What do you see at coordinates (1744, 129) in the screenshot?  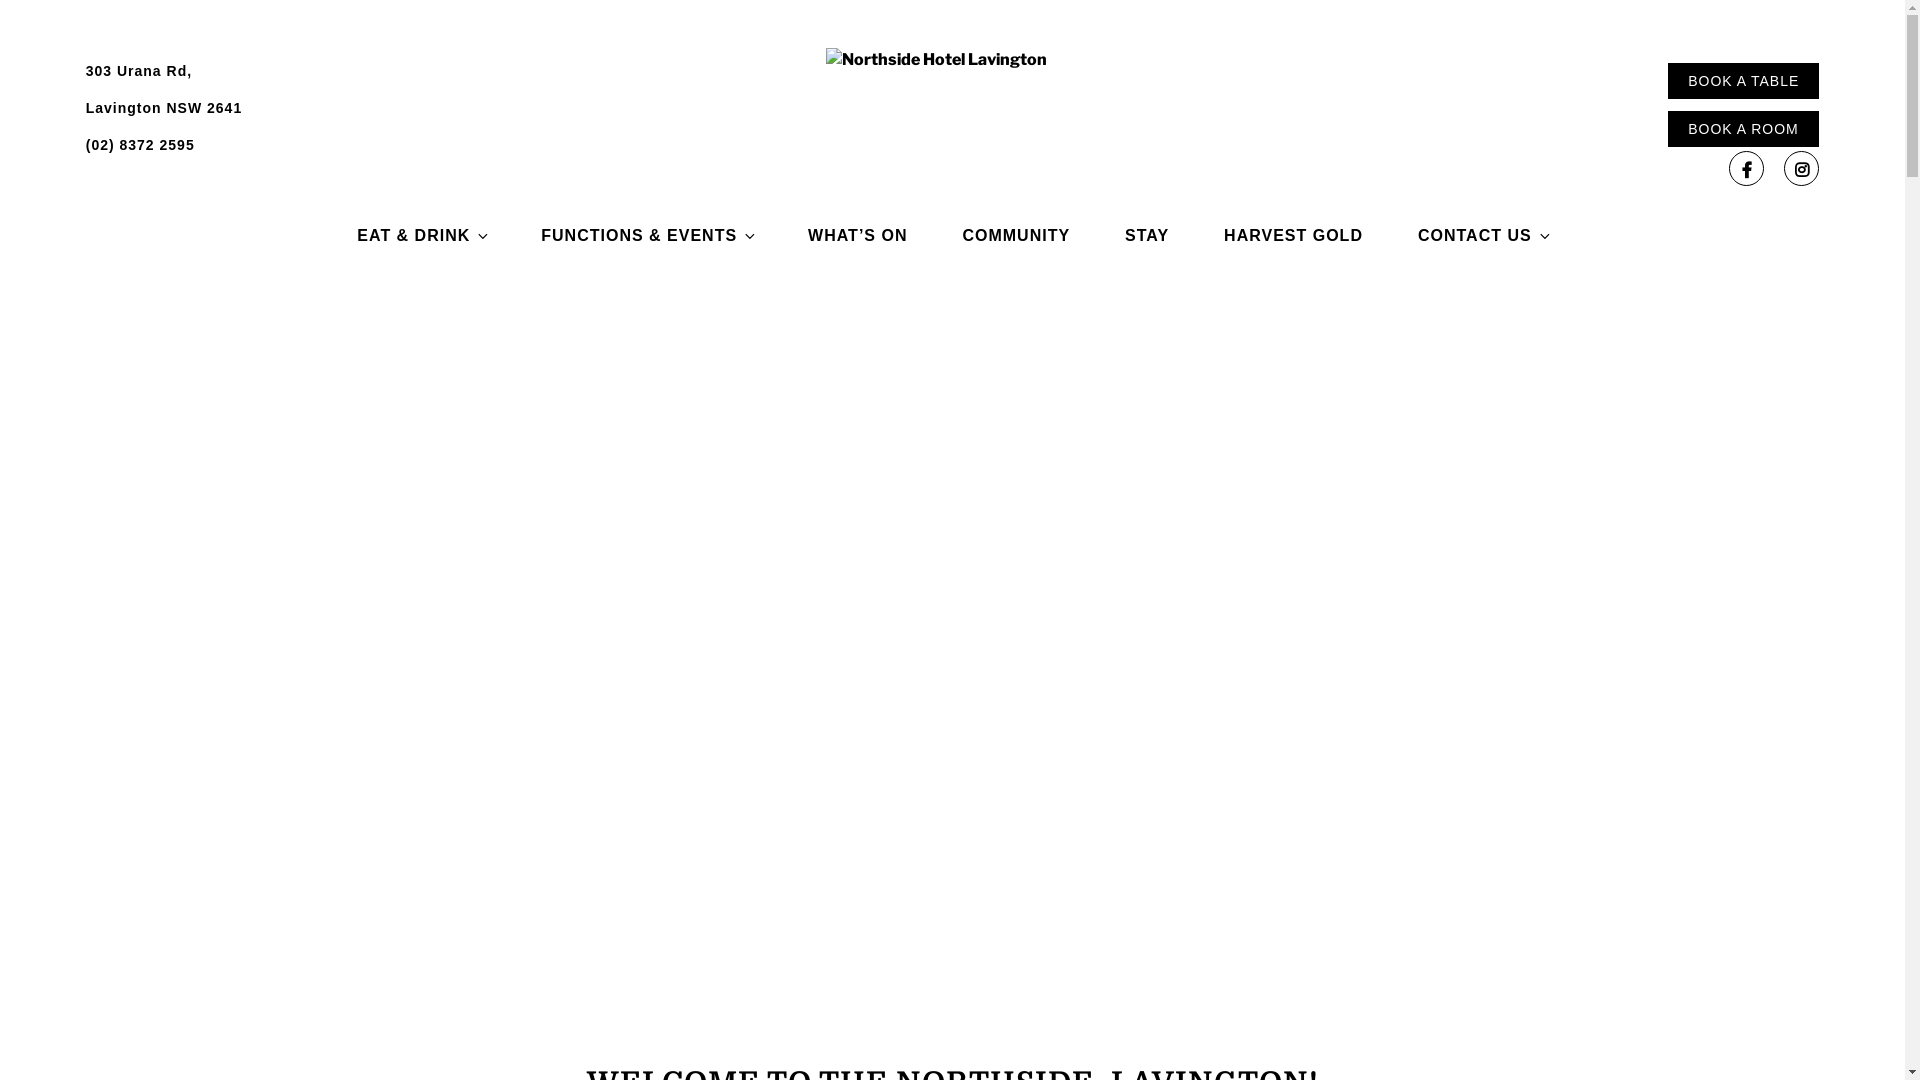 I see `BOOK A ROOM` at bounding box center [1744, 129].